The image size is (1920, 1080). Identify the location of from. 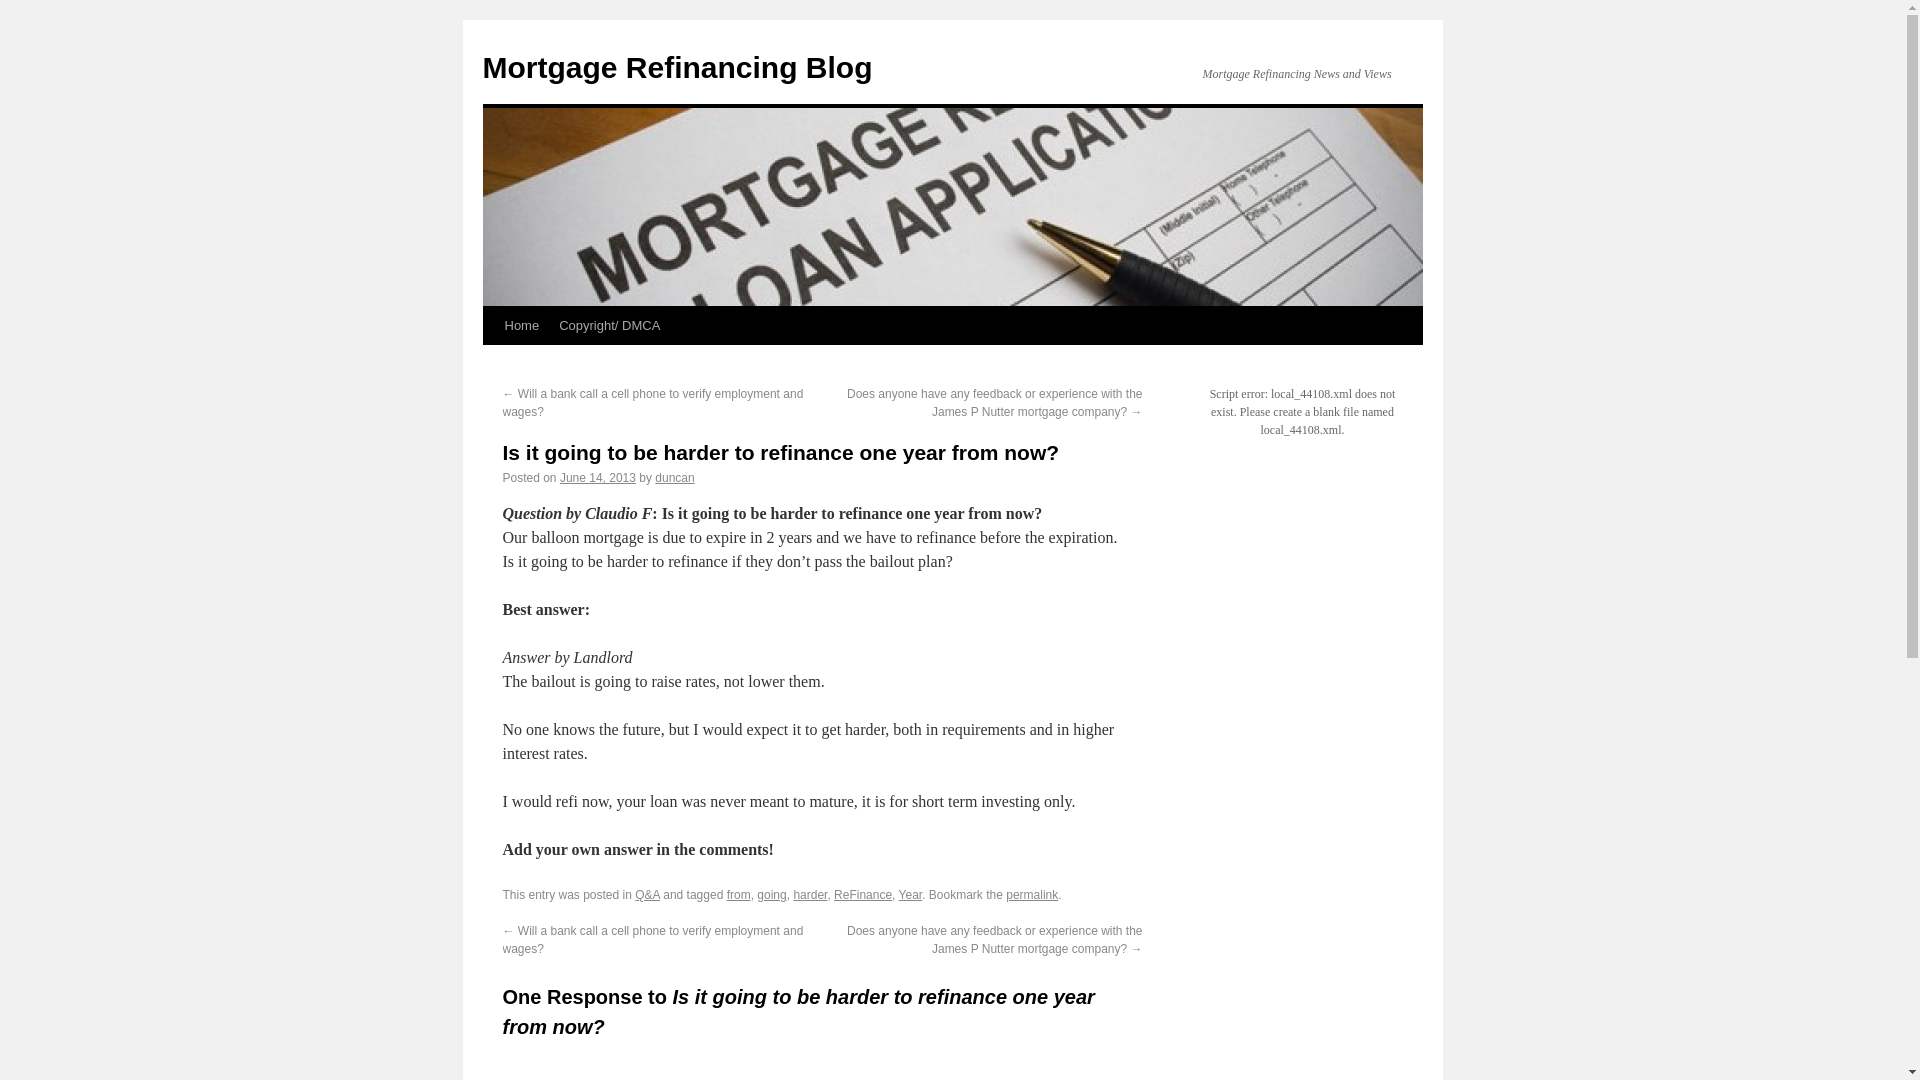
(738, 894).